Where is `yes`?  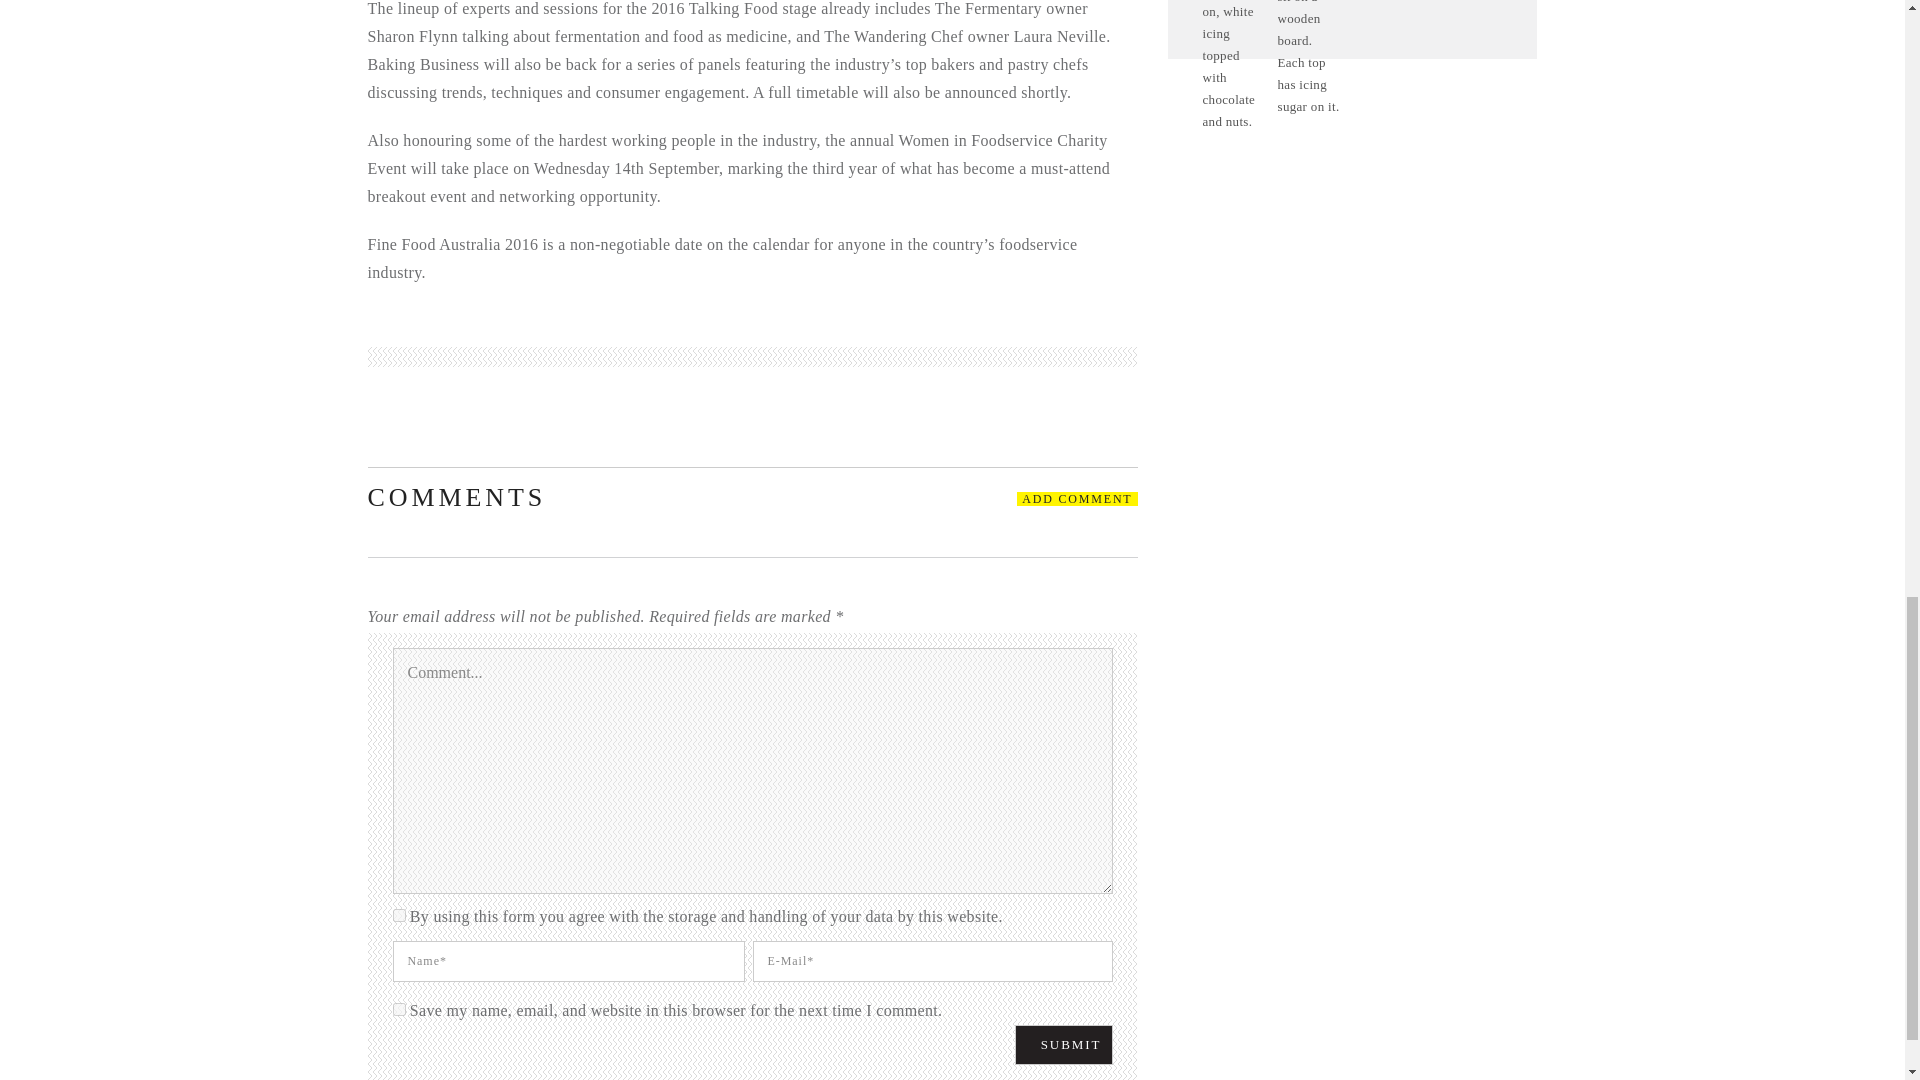
yes is located at coordinates (398, 1010).